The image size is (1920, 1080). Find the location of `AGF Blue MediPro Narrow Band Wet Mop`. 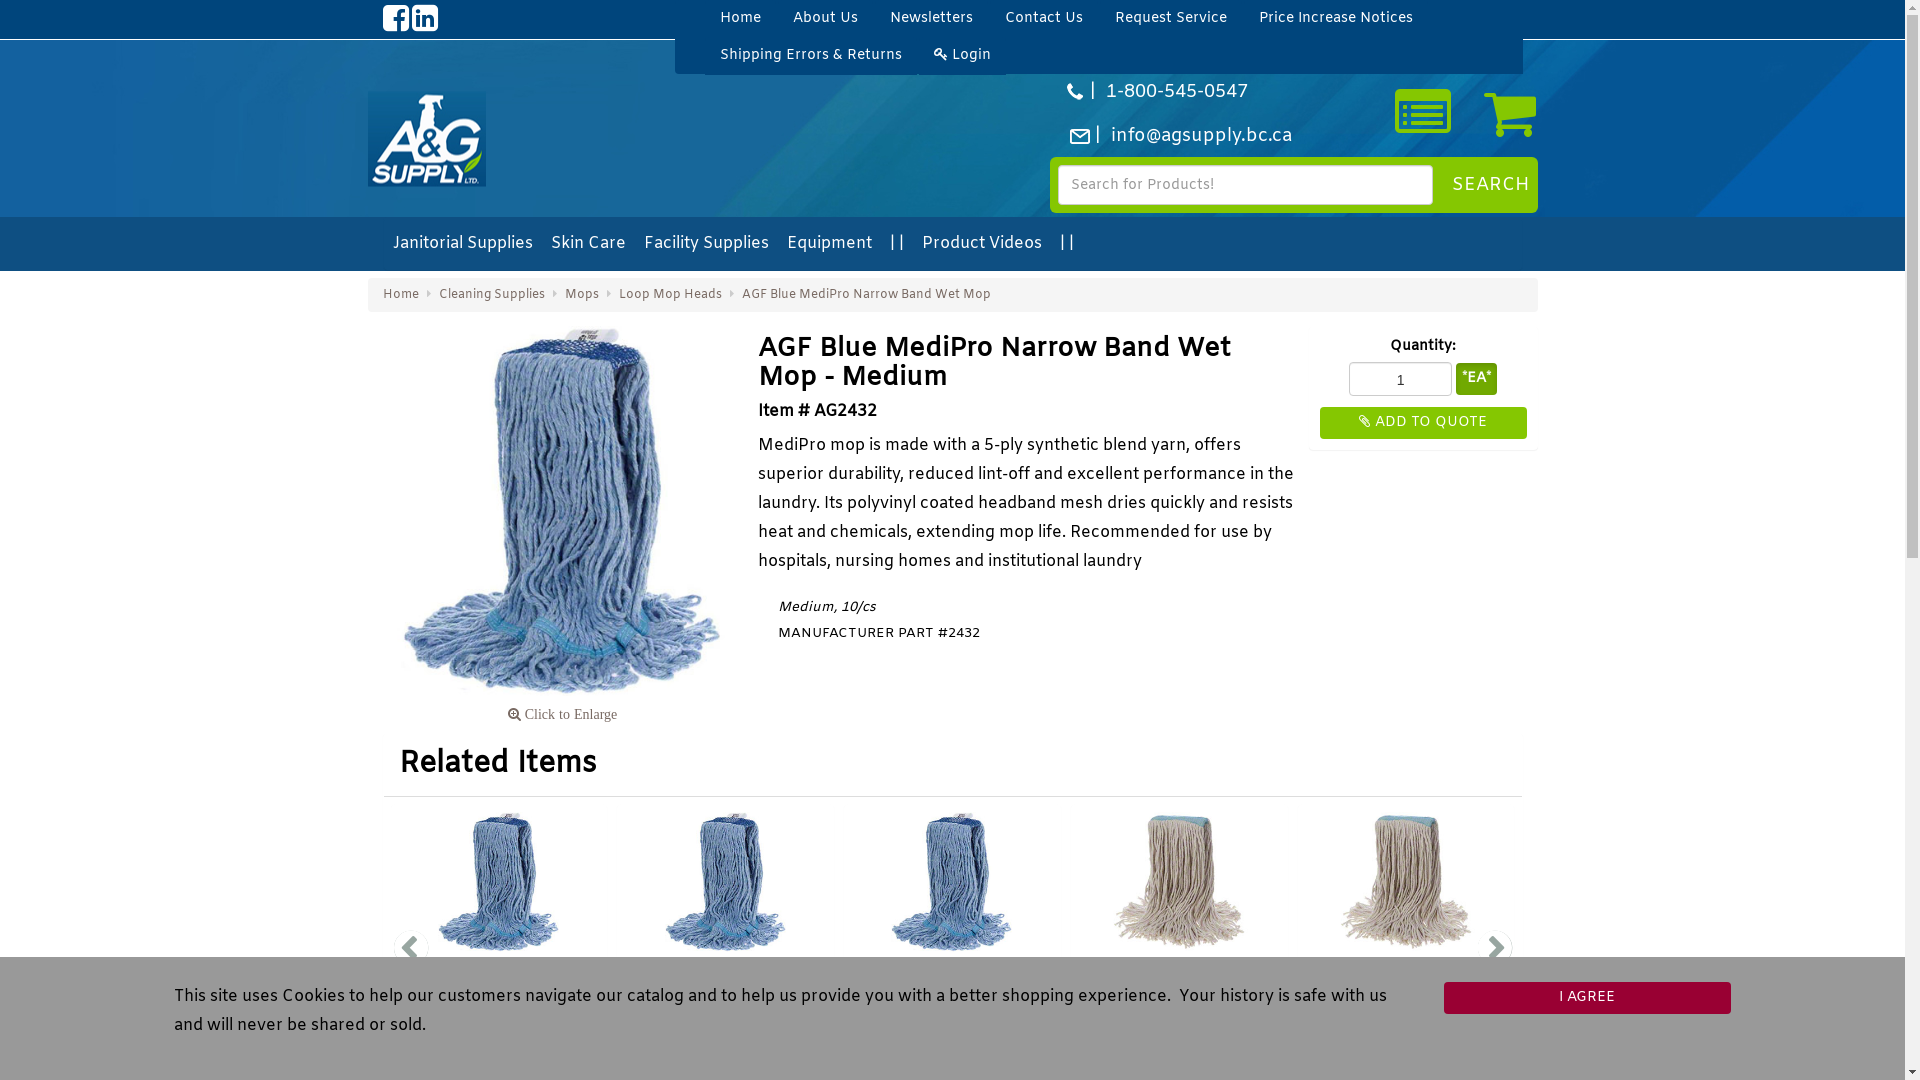

AGF Blue MediPro Narrow Band Wet Mop is located at coordinates (866, 295).